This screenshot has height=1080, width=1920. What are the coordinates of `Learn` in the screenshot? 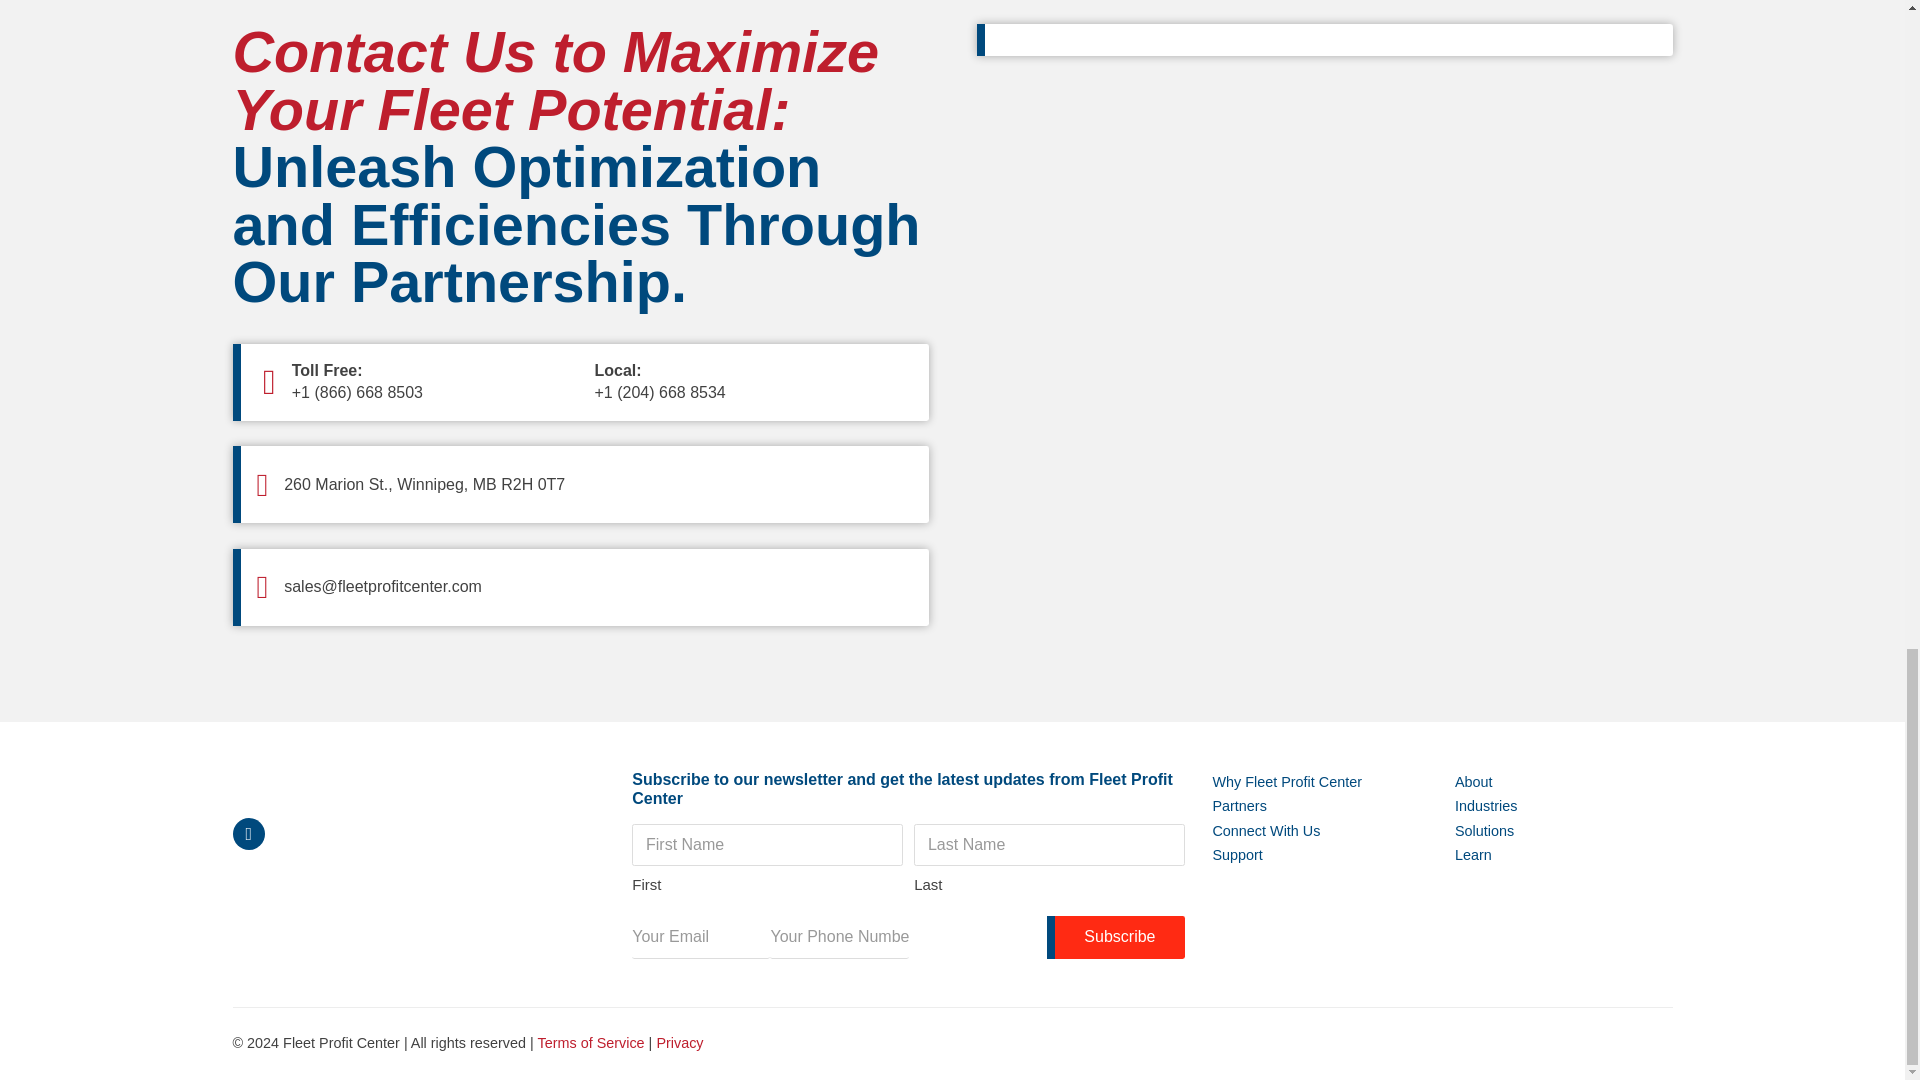 It's located at (1473, 855).